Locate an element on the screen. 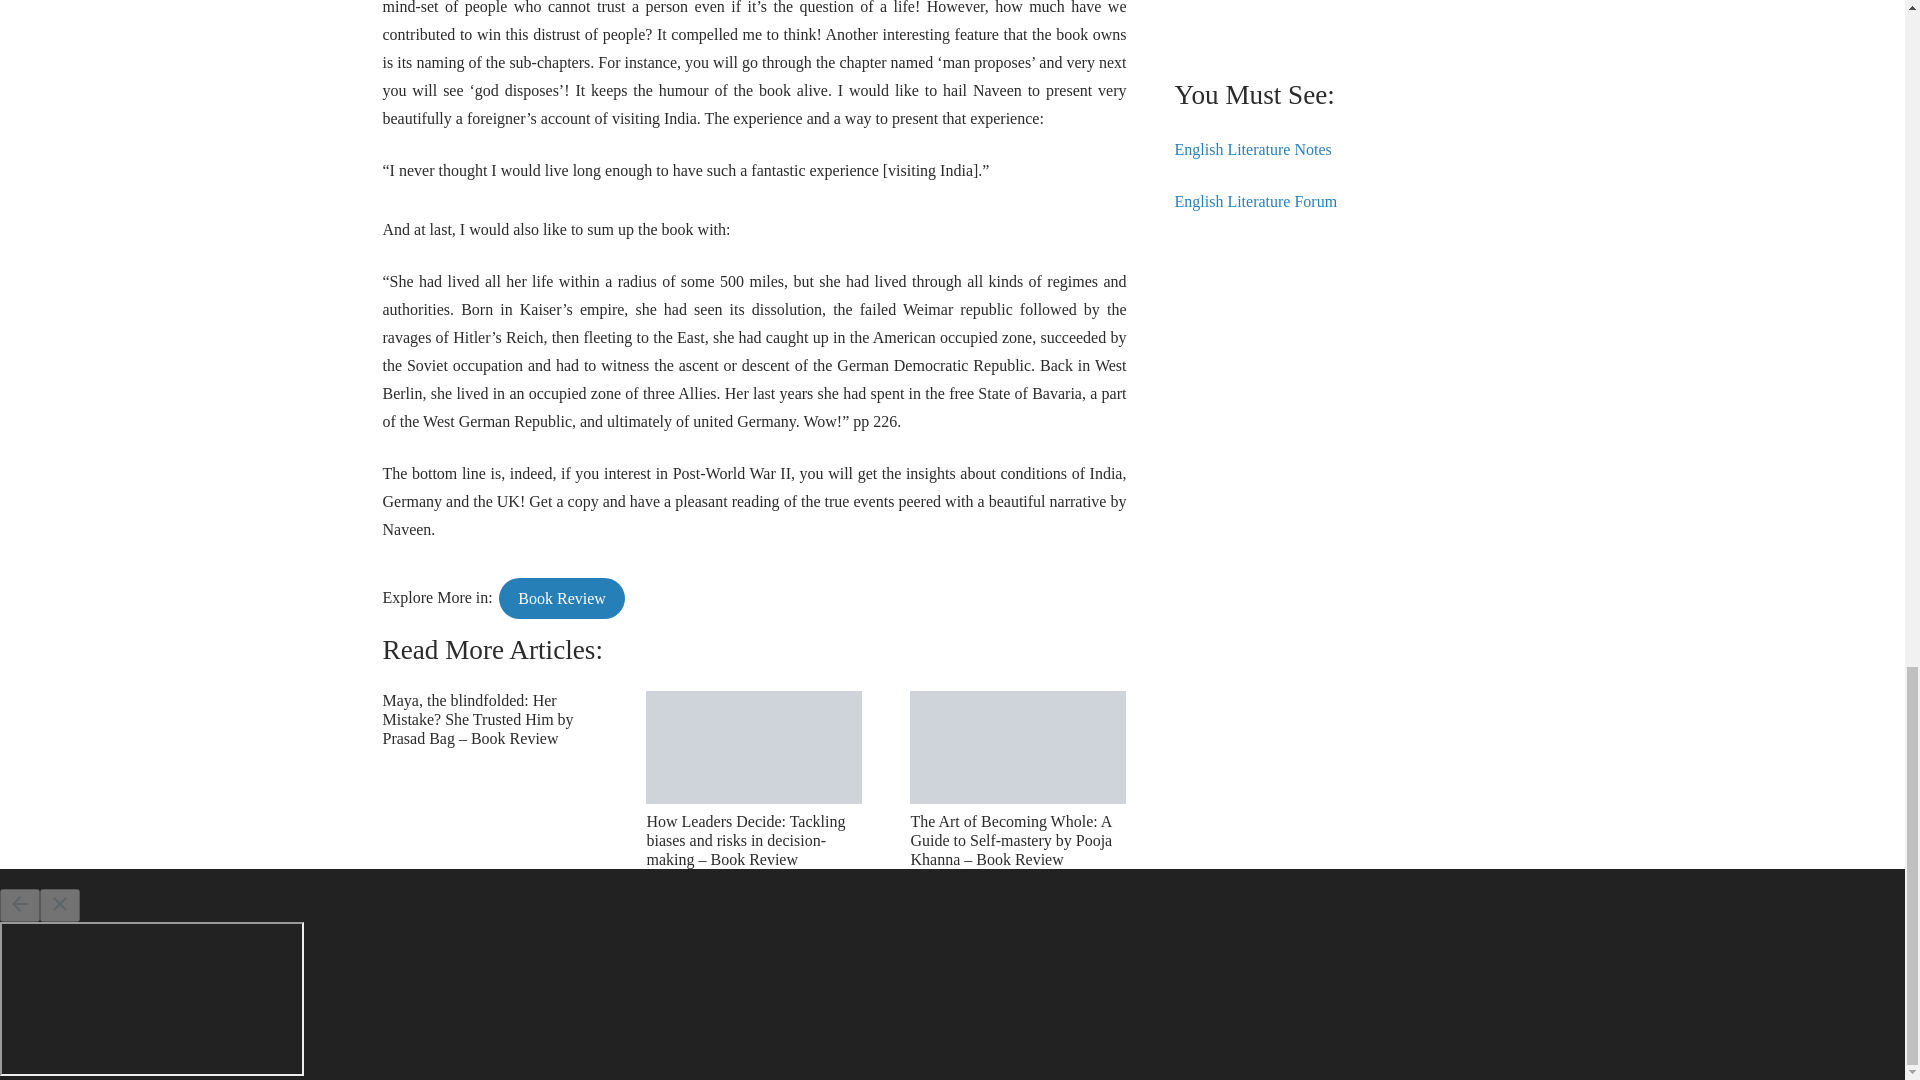 This screenshot has height=1080, width=1920. Book Review is located at coordinates (562, 598).